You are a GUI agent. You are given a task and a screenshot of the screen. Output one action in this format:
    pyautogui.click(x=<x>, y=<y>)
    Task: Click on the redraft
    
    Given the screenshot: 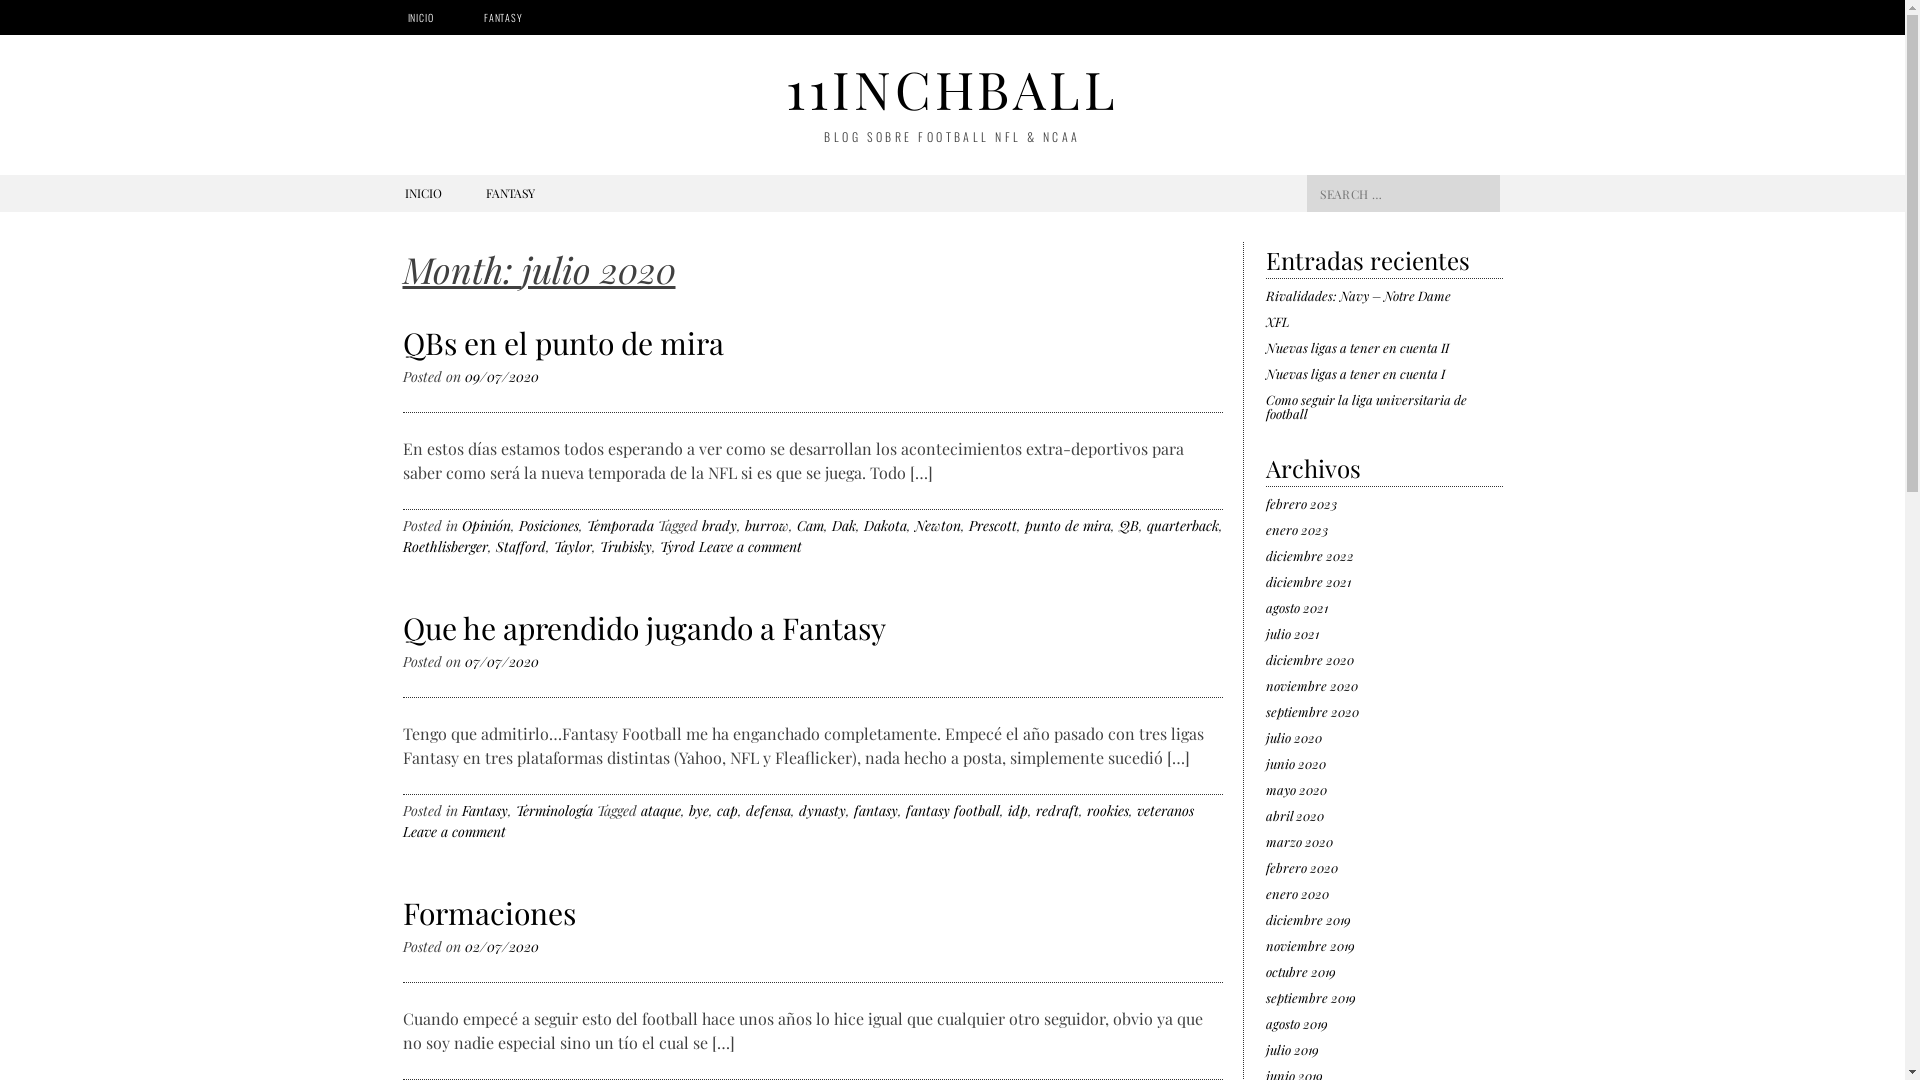 What is the action you would take?
    pyautogui.click(x=1058, y=810)
    